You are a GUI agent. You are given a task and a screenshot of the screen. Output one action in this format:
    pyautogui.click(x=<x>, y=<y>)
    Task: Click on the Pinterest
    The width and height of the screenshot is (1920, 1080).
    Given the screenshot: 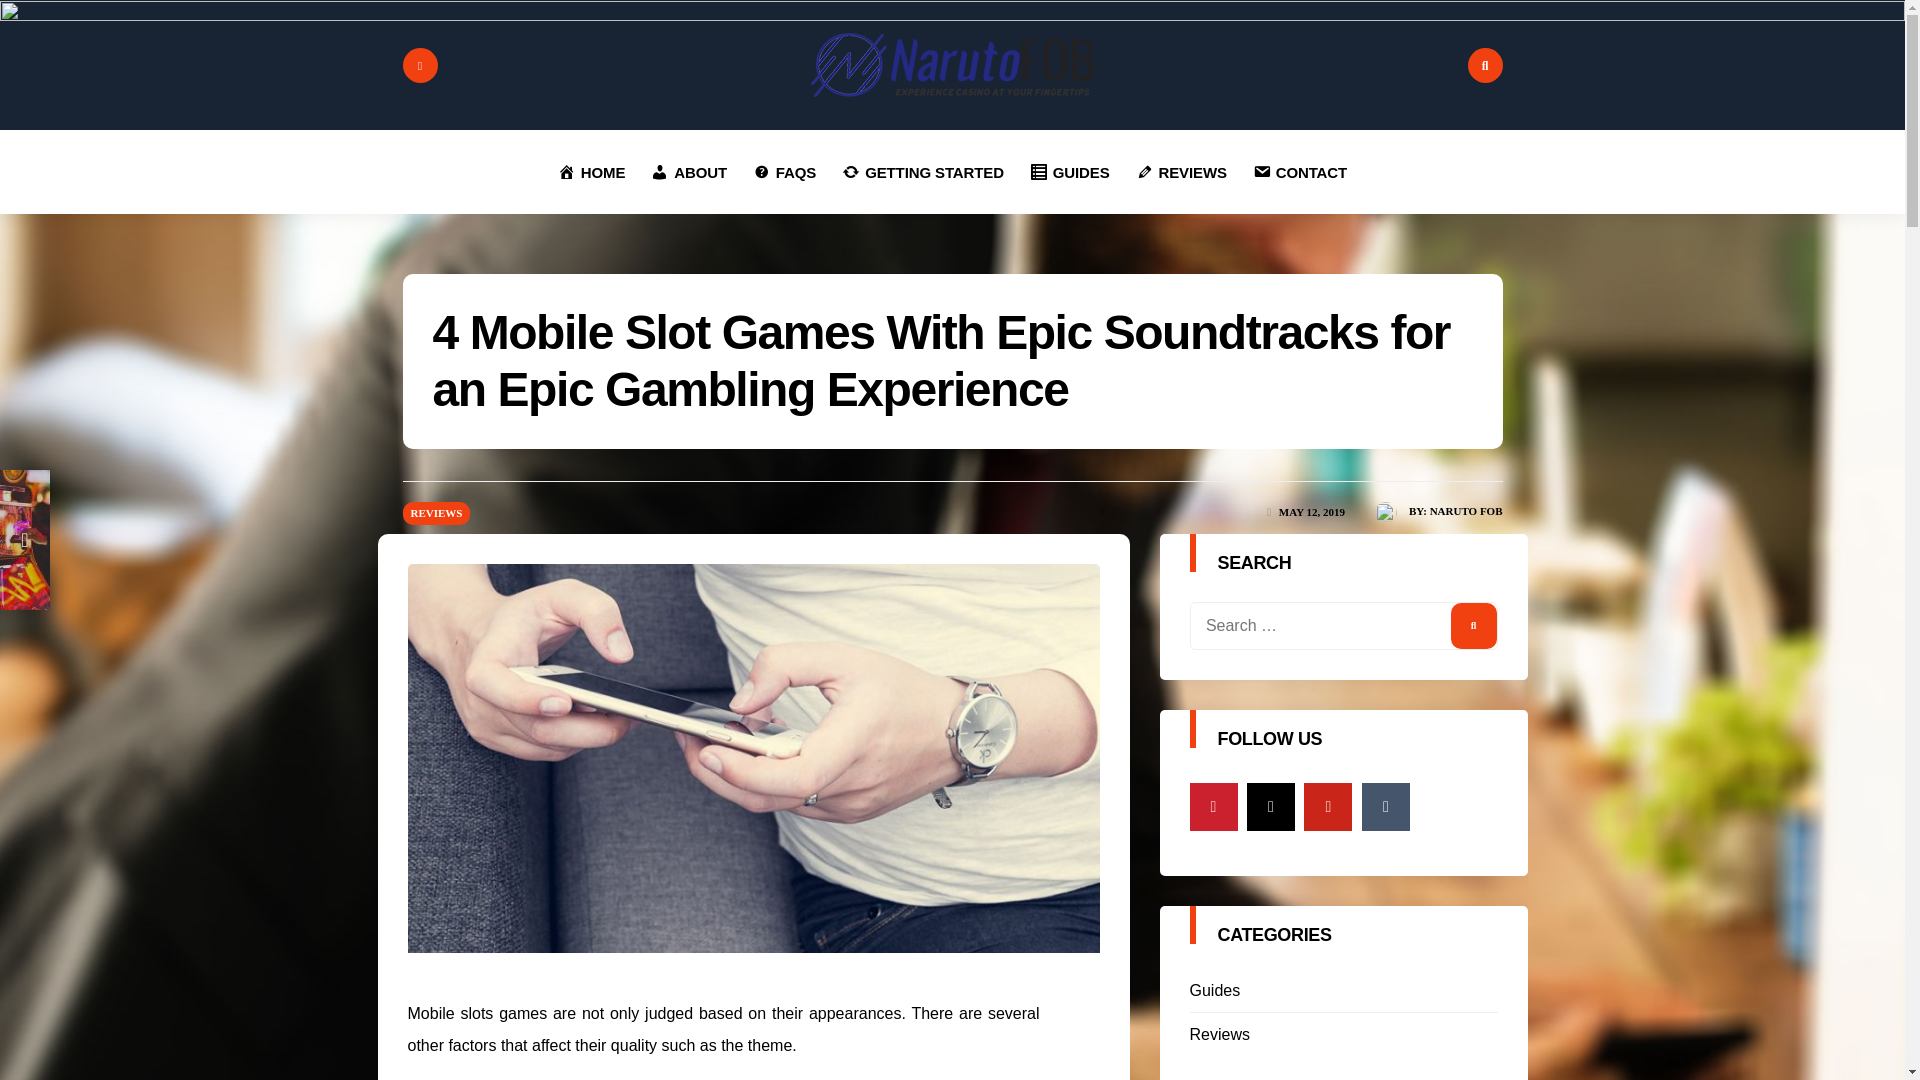 What is the action you would take?
    pyautogui.click(x=1327, y=806)
    